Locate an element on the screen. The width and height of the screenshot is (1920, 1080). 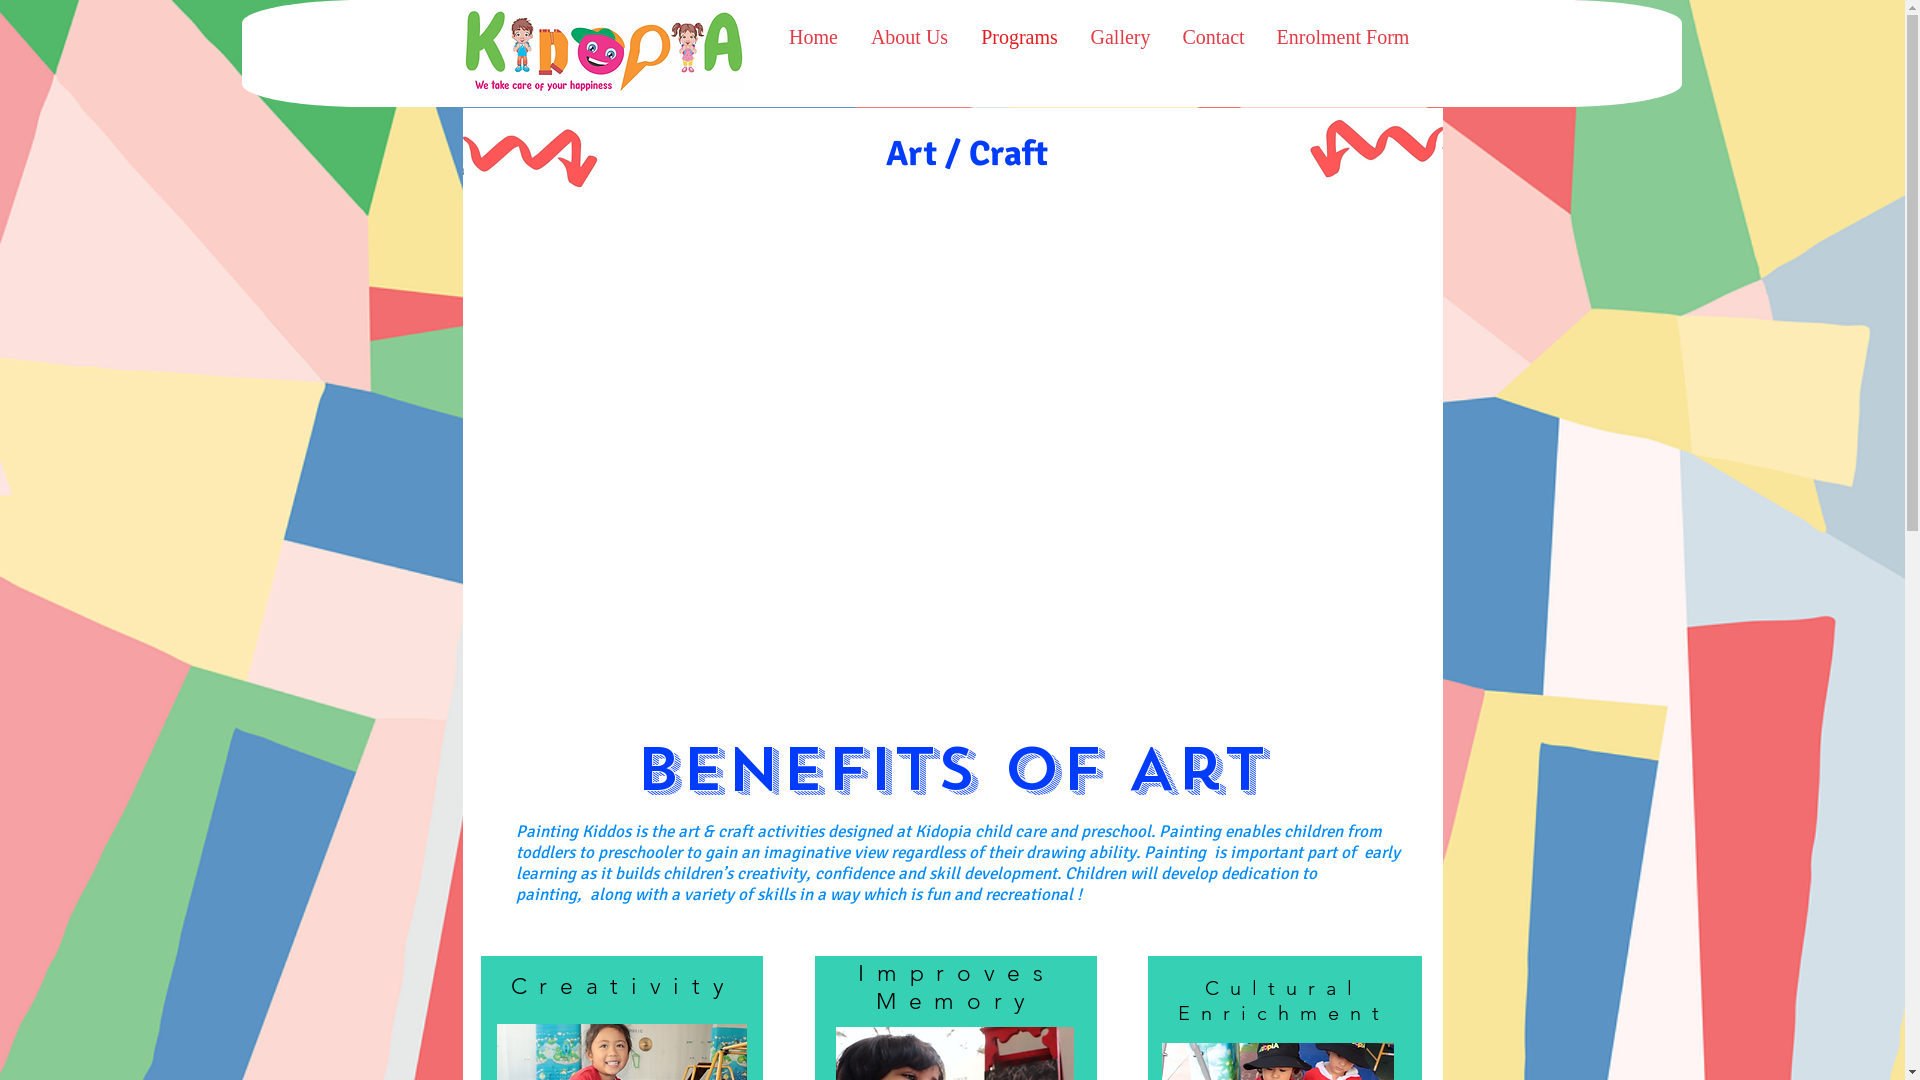
Gallery is located at coordinates (1120, 38).